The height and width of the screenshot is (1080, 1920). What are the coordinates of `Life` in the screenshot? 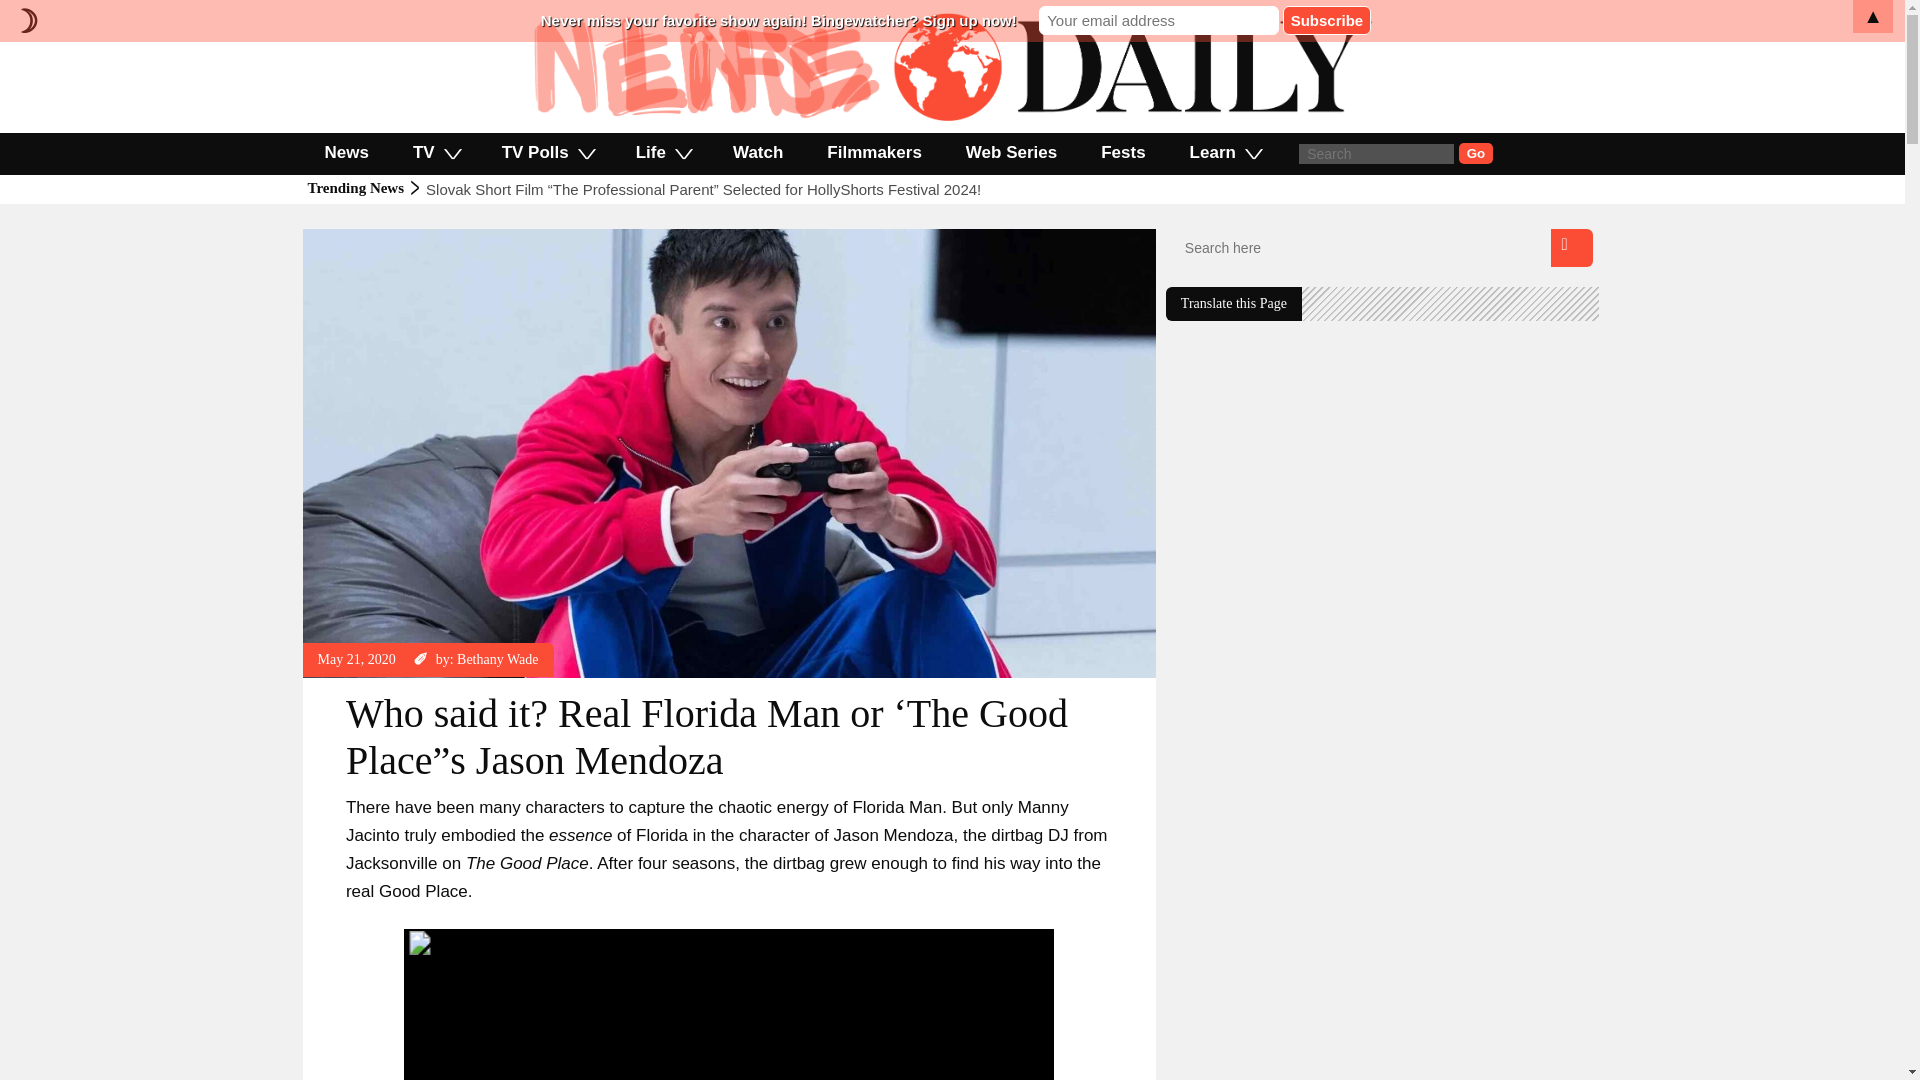 It's located at (662, 152).